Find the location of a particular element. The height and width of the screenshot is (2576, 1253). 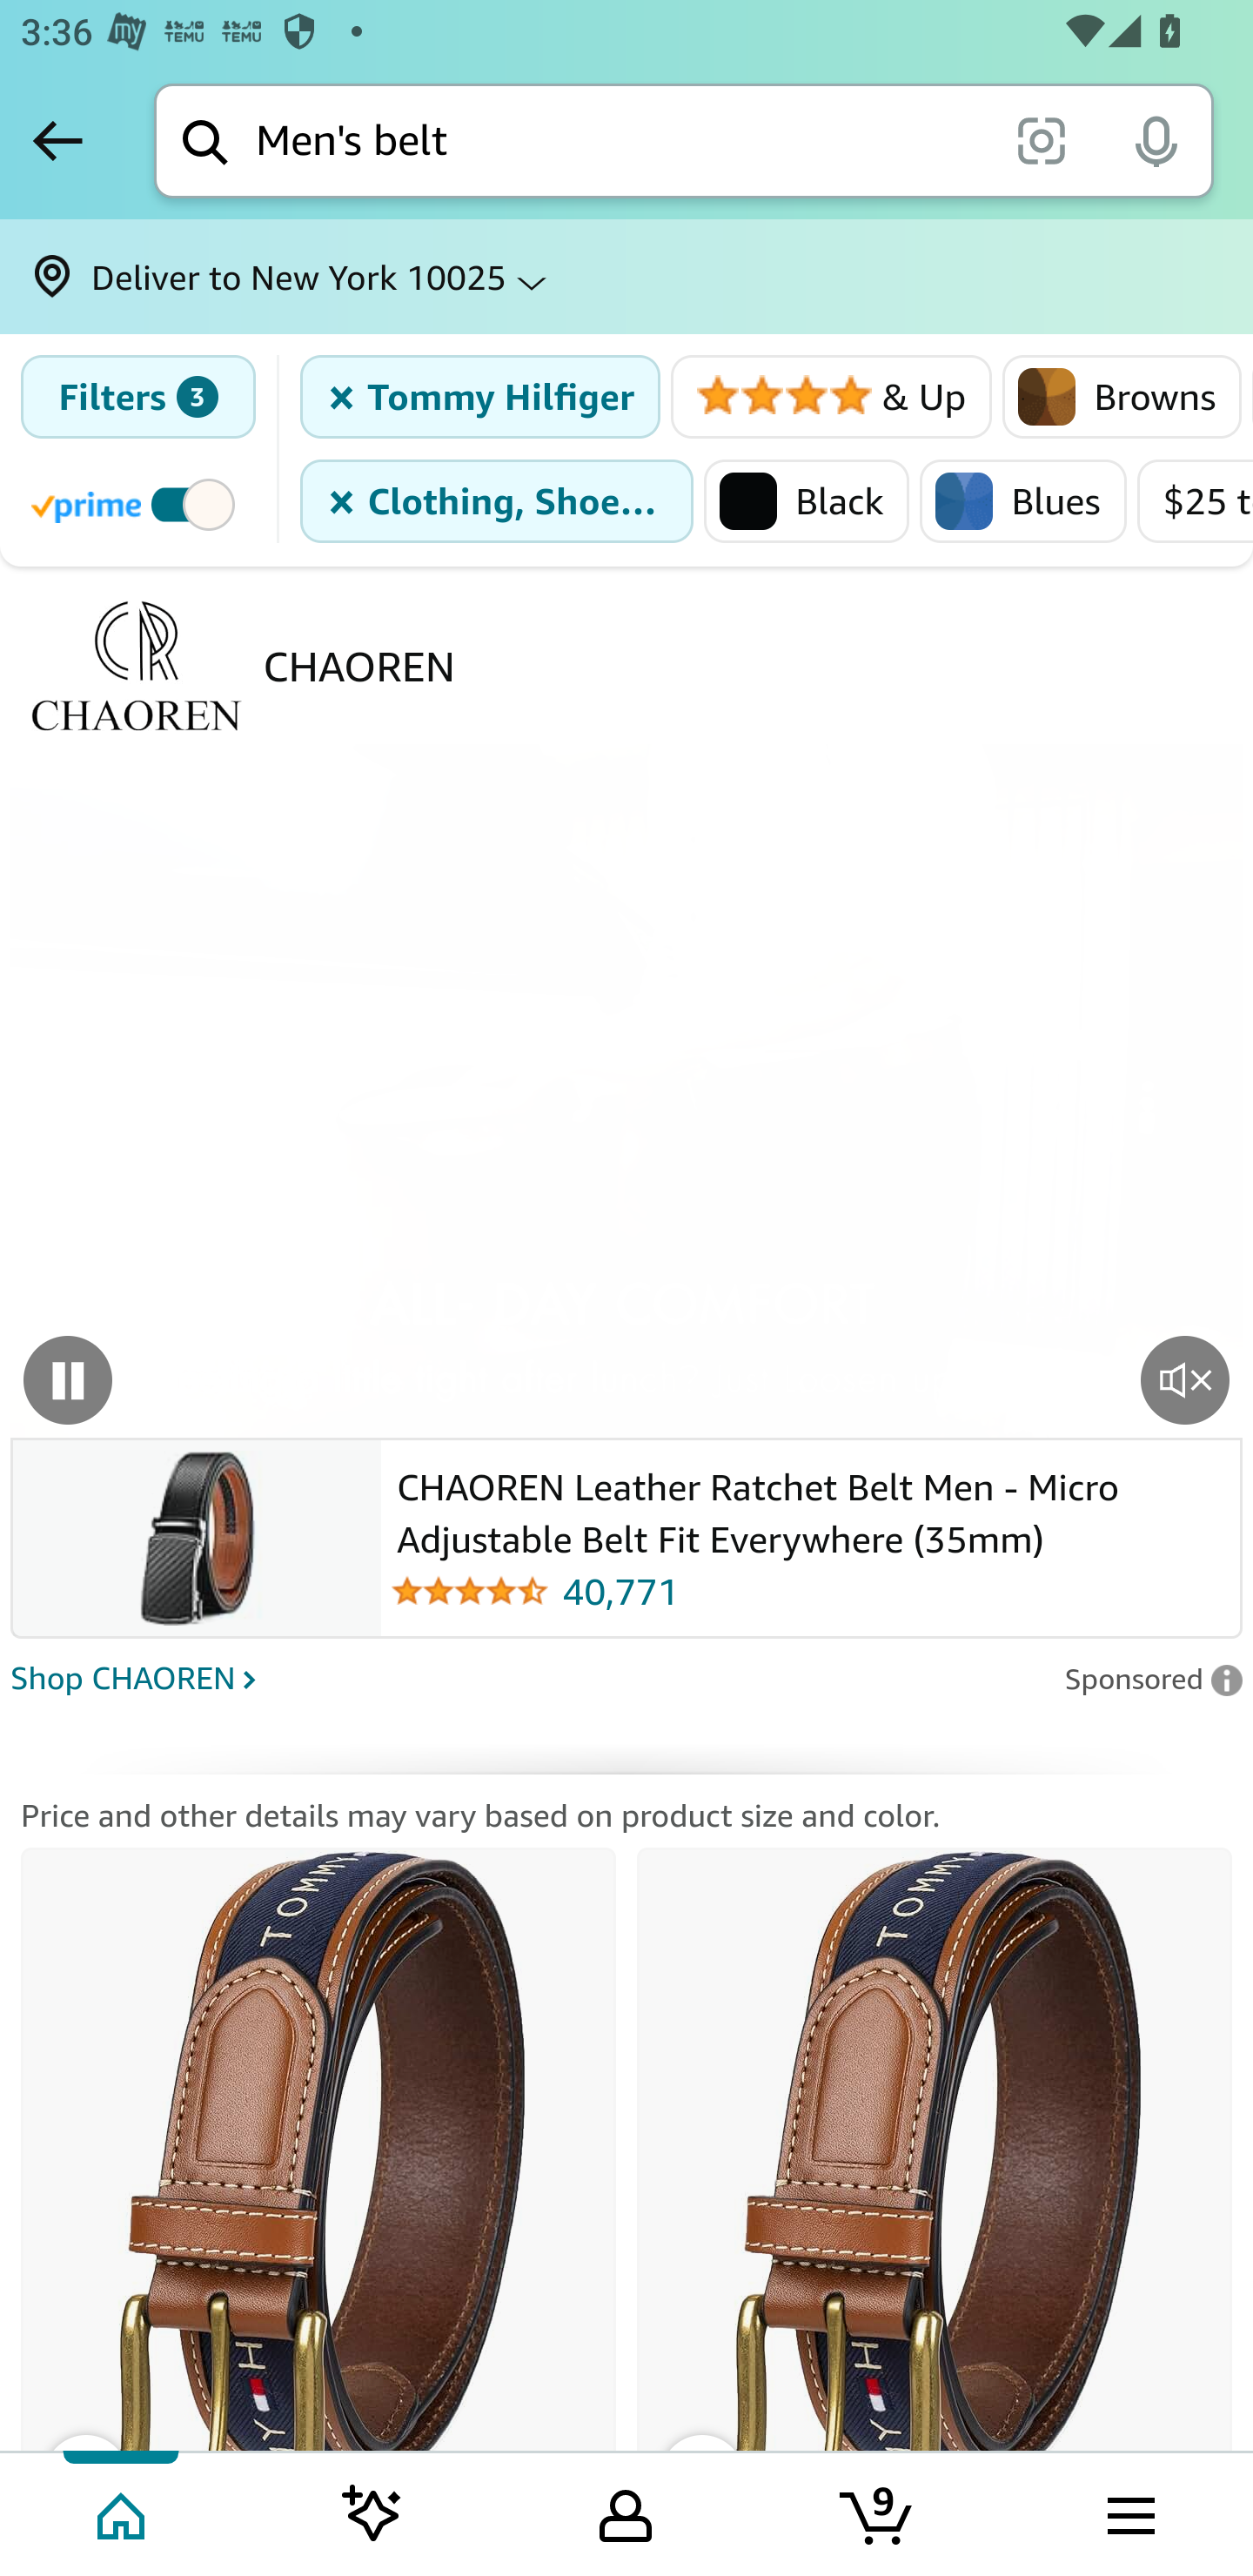

scan it is located at coordinates (1041, 139).